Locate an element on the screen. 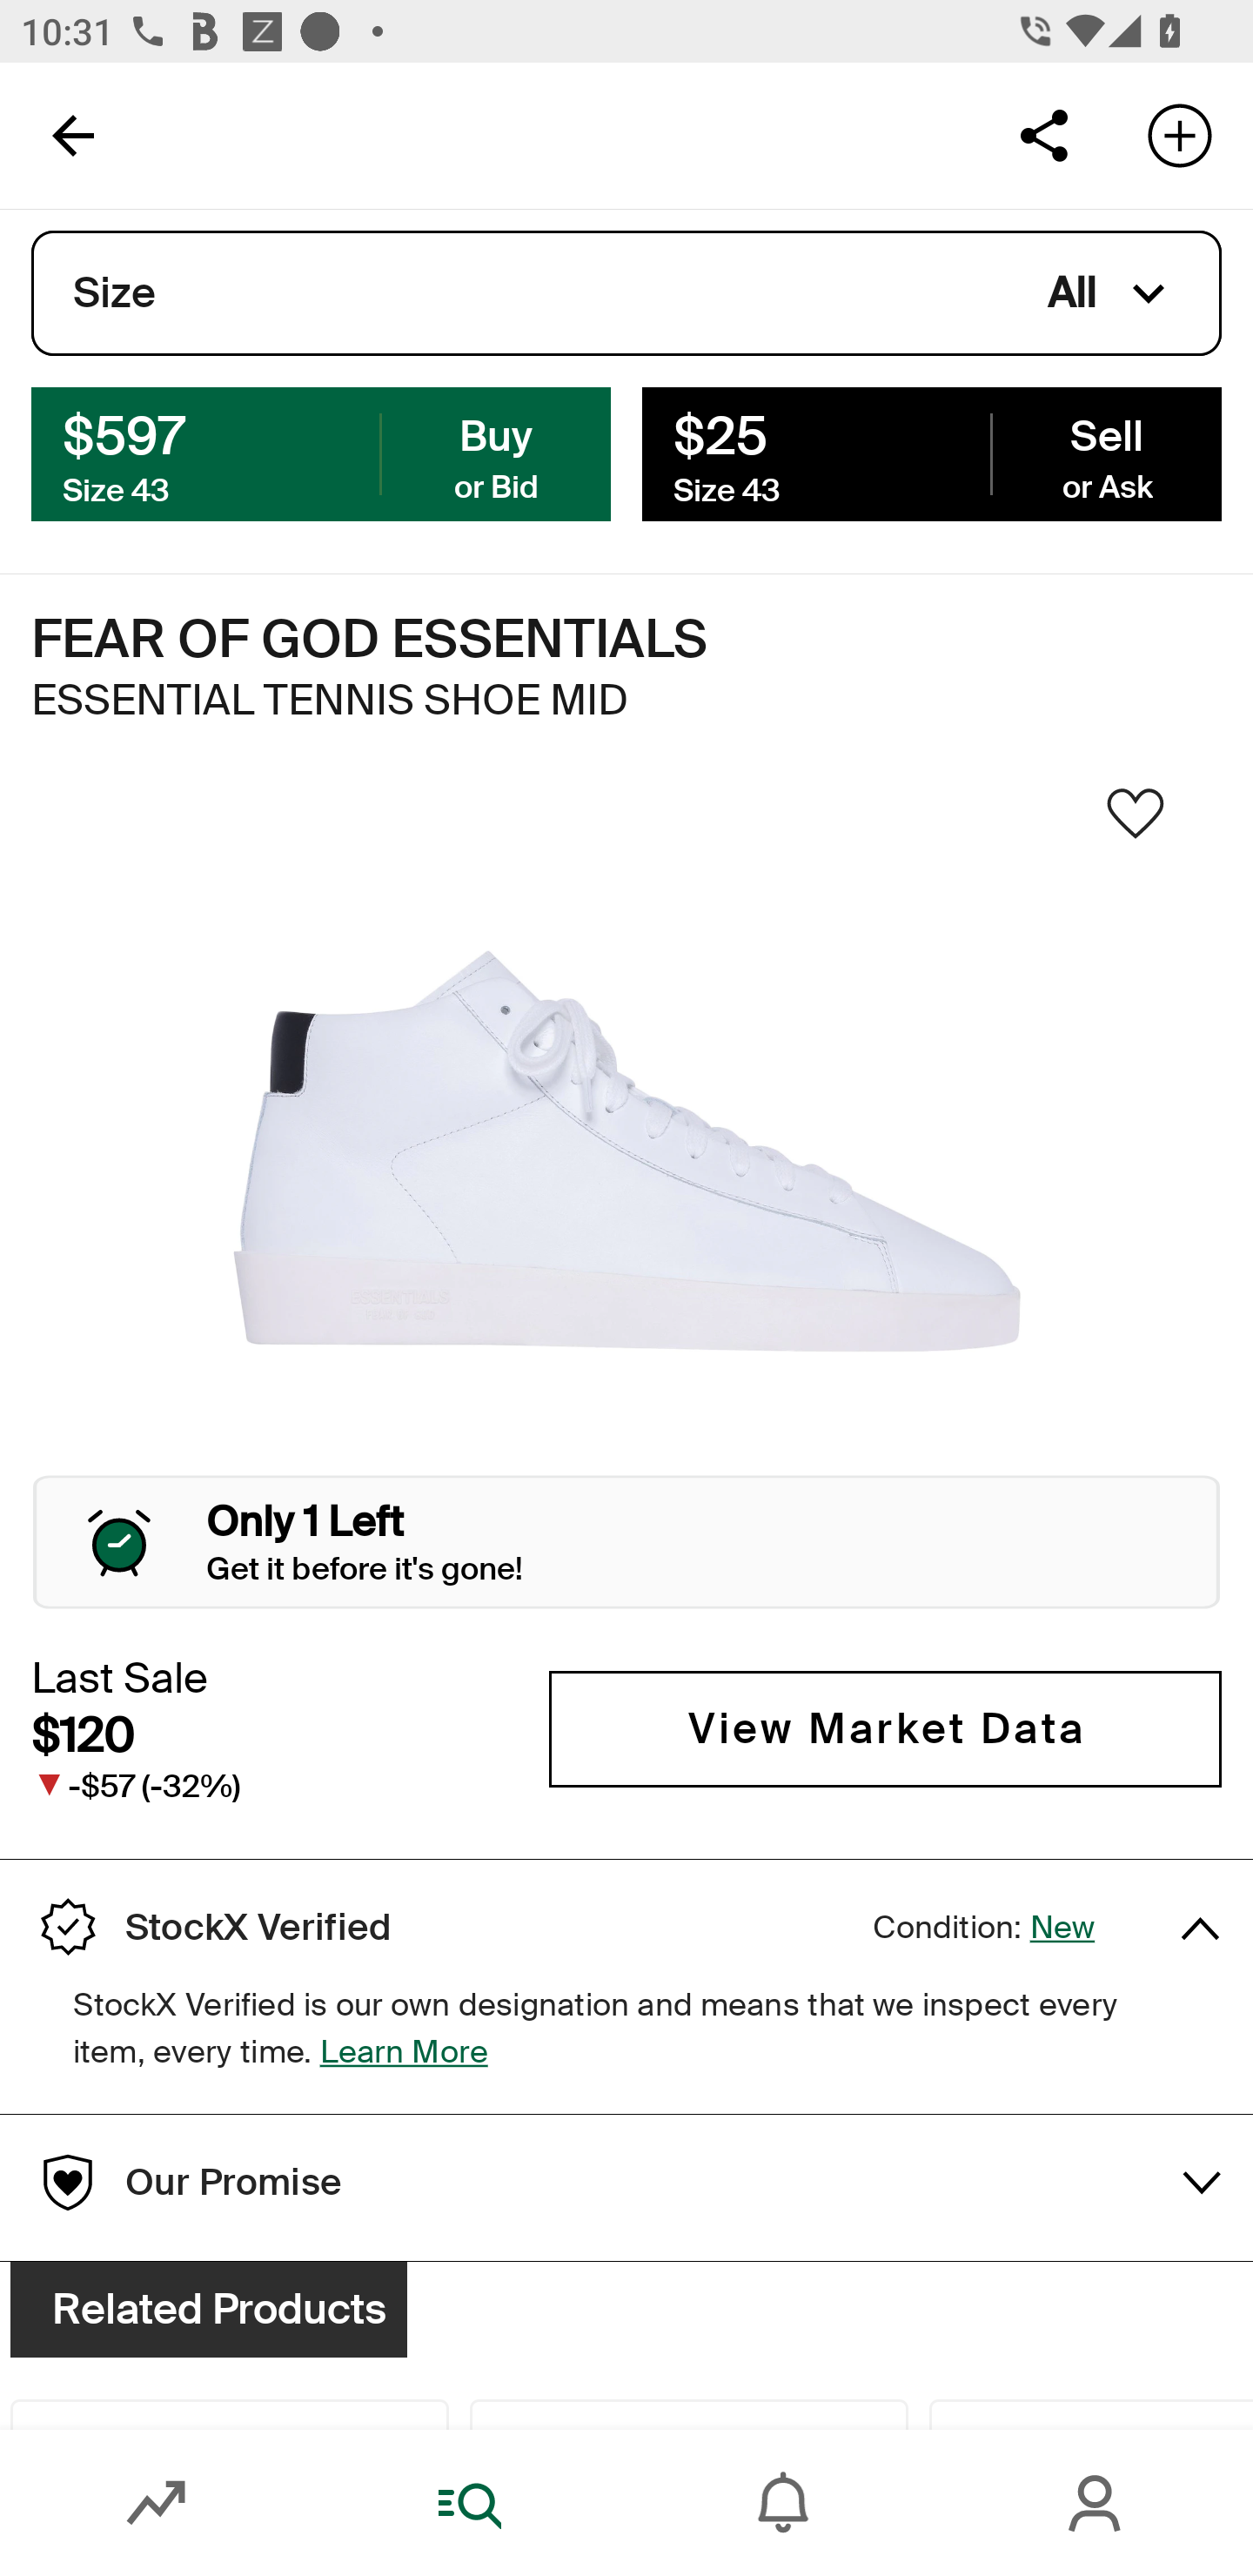 This screenshot has width=1253, height=2576. Share is located at coordinates (1043, 134).